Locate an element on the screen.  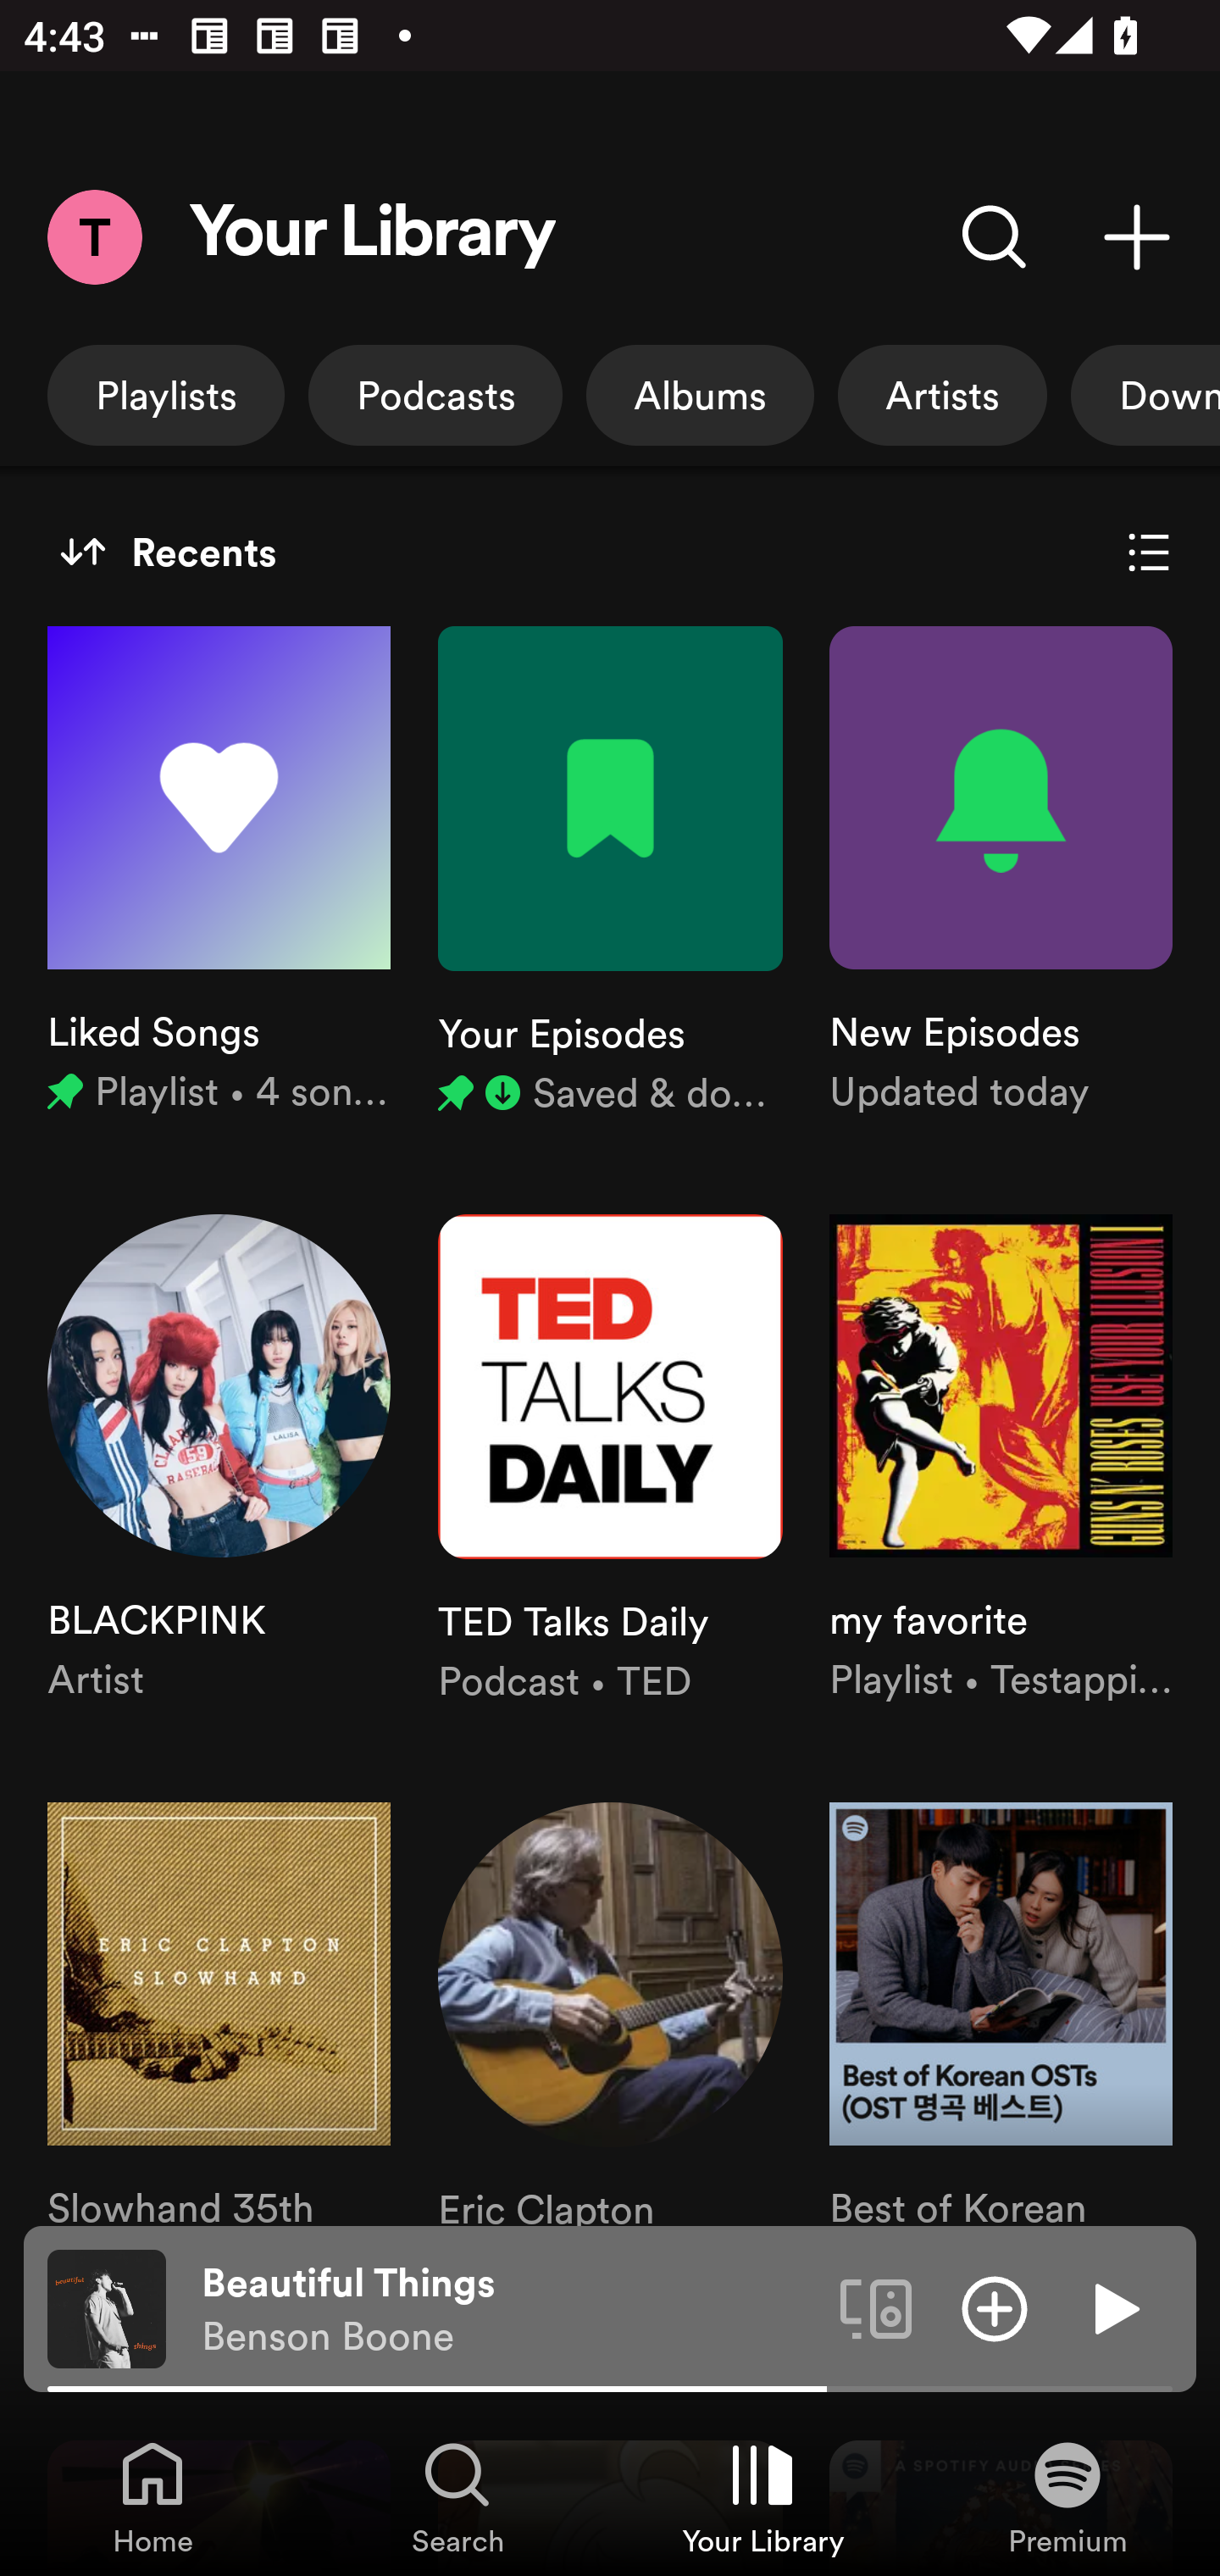
Show List view is located at coordinates (1149, 552).